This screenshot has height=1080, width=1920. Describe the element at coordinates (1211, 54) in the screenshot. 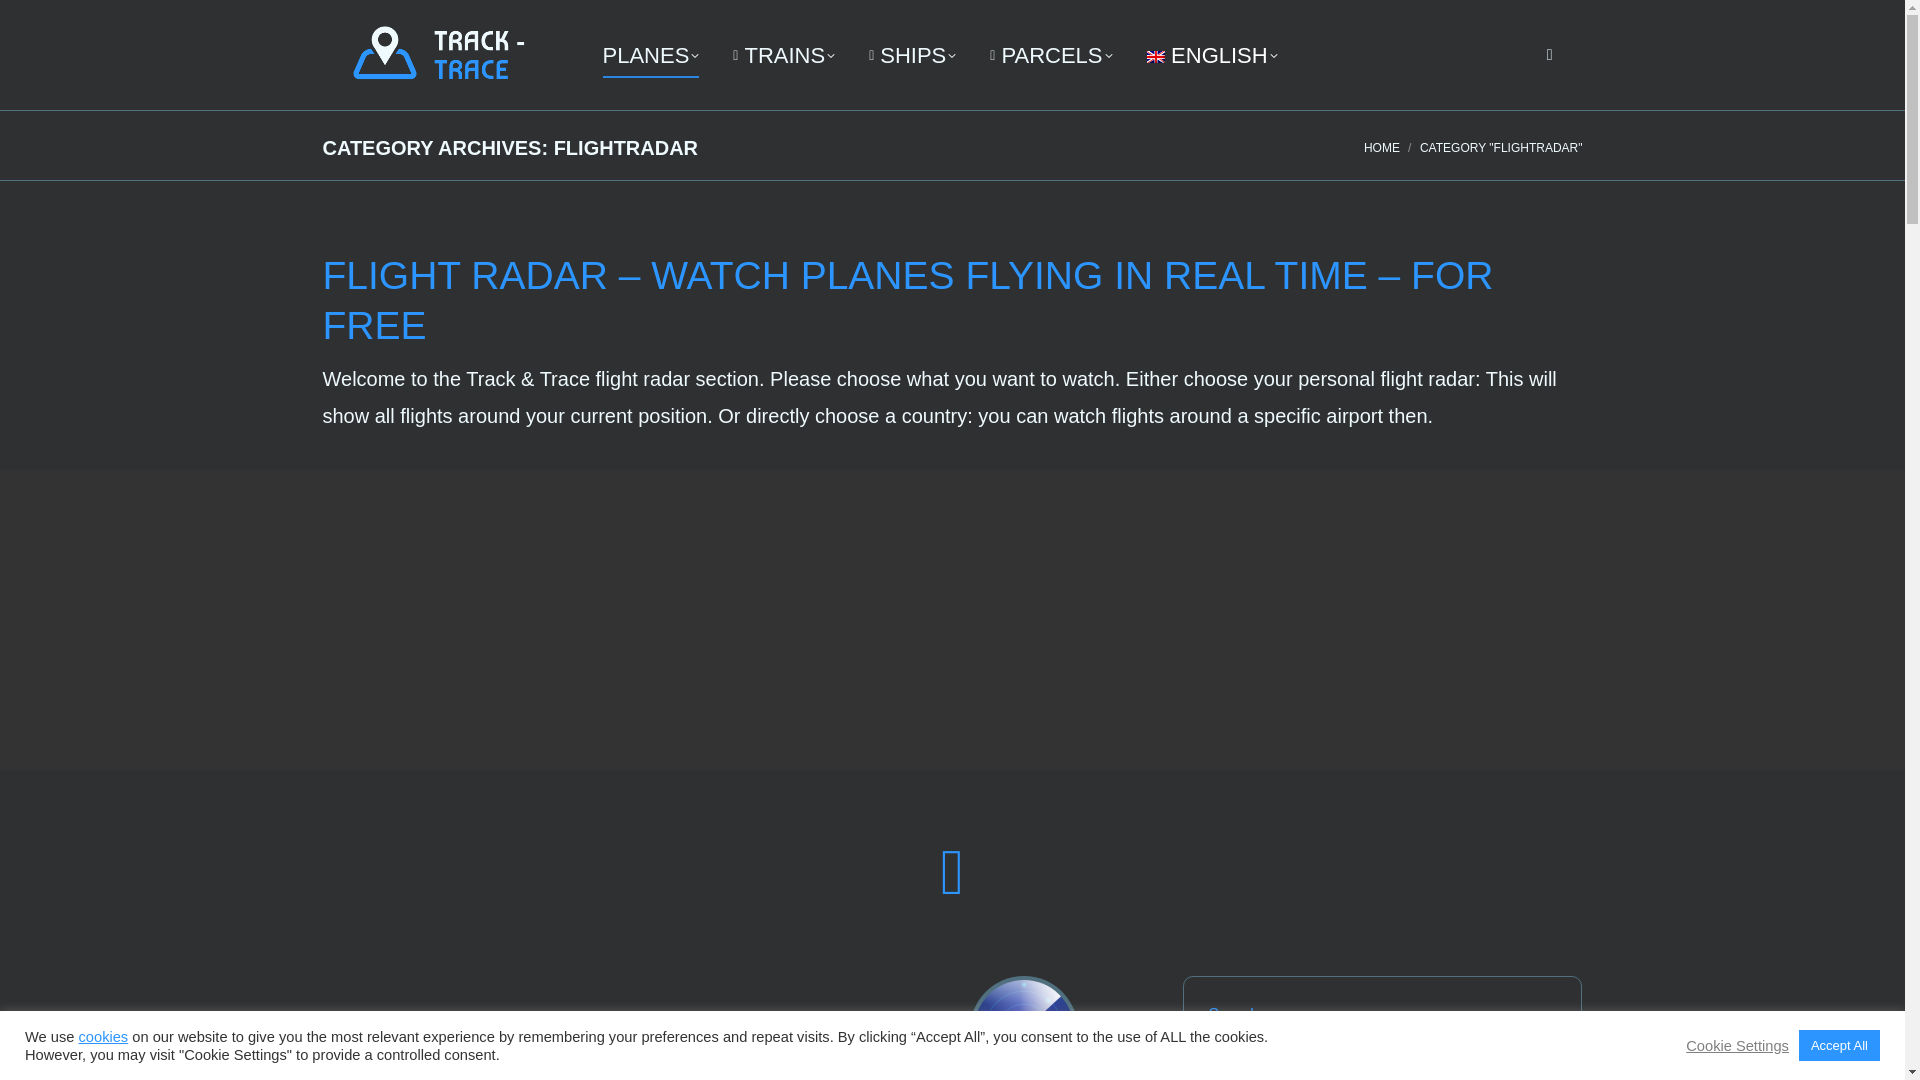

I see `English` at that location.